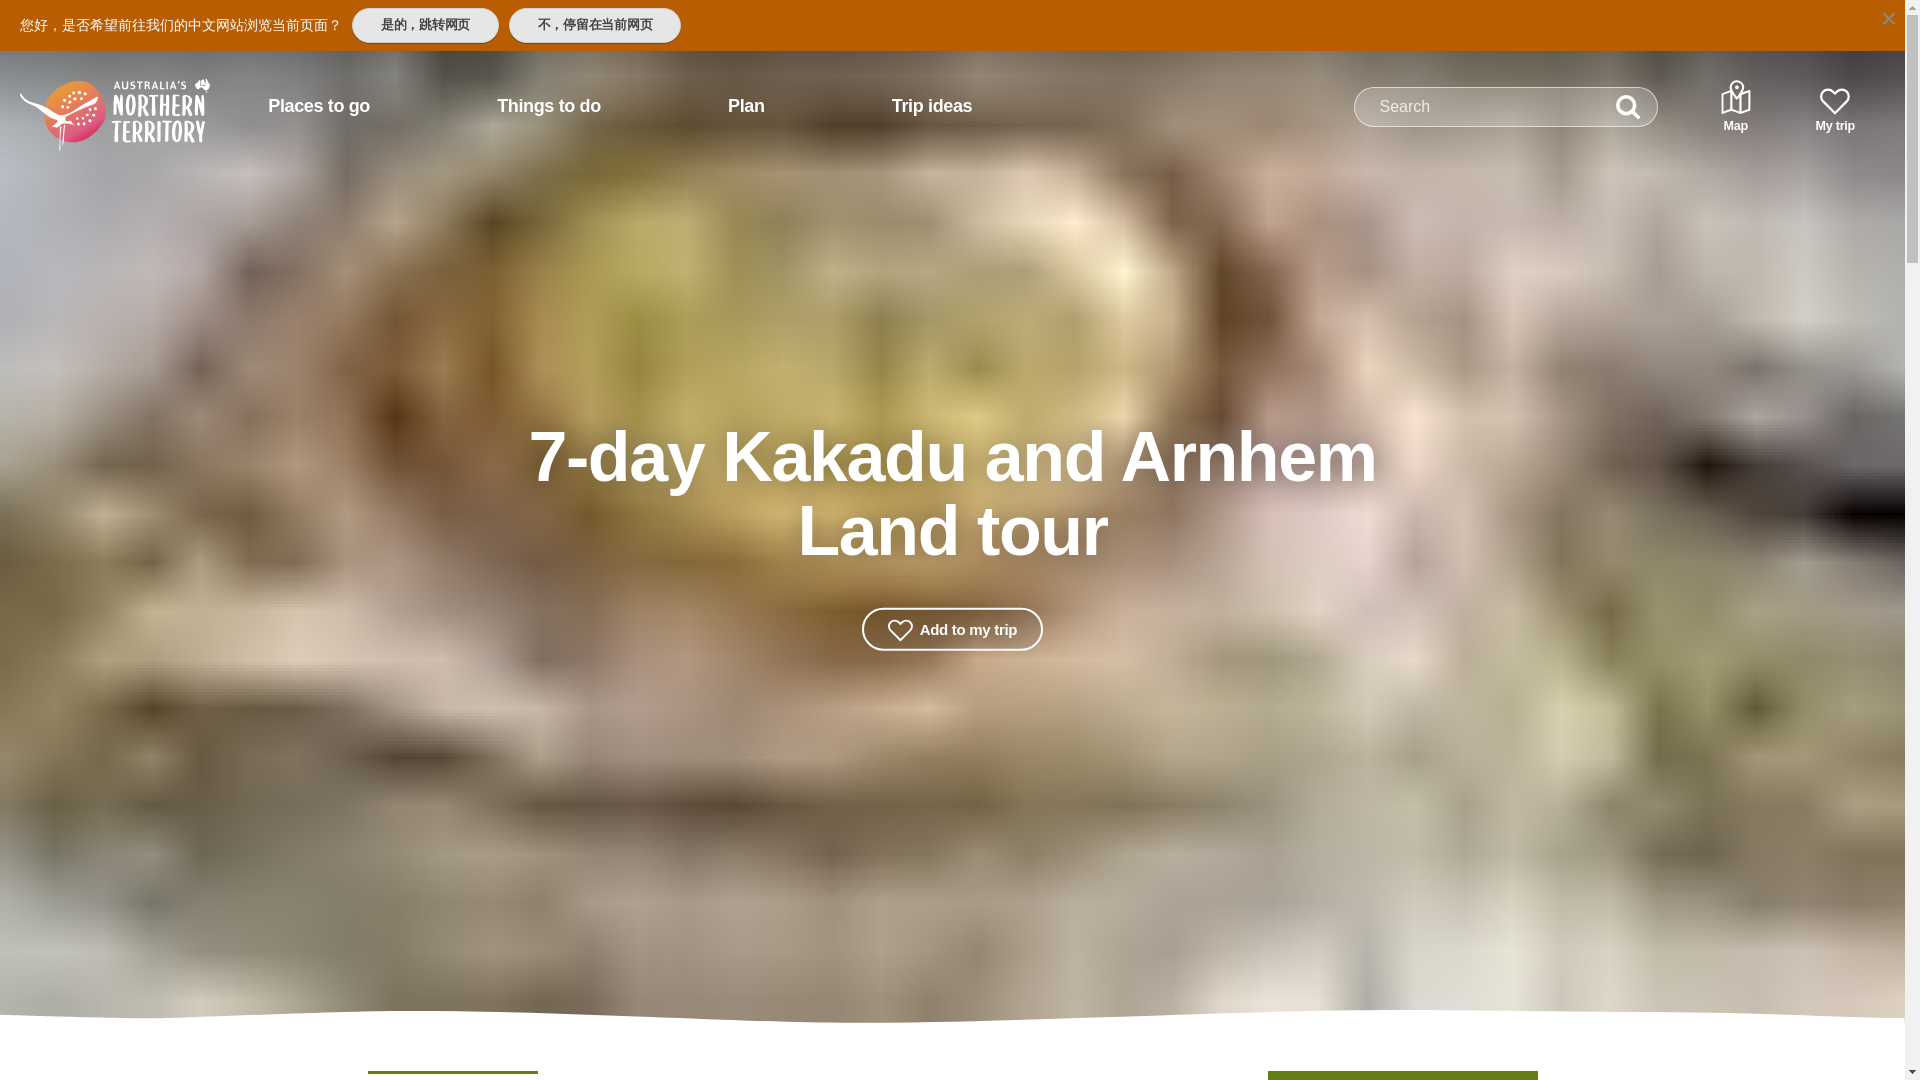 Image resolution: width=1920 pixels, height=1080 pixels. What do you see at coordinates (318, 106) in the screenshot?
I see `Places to go` at bounding box center [318, 106].